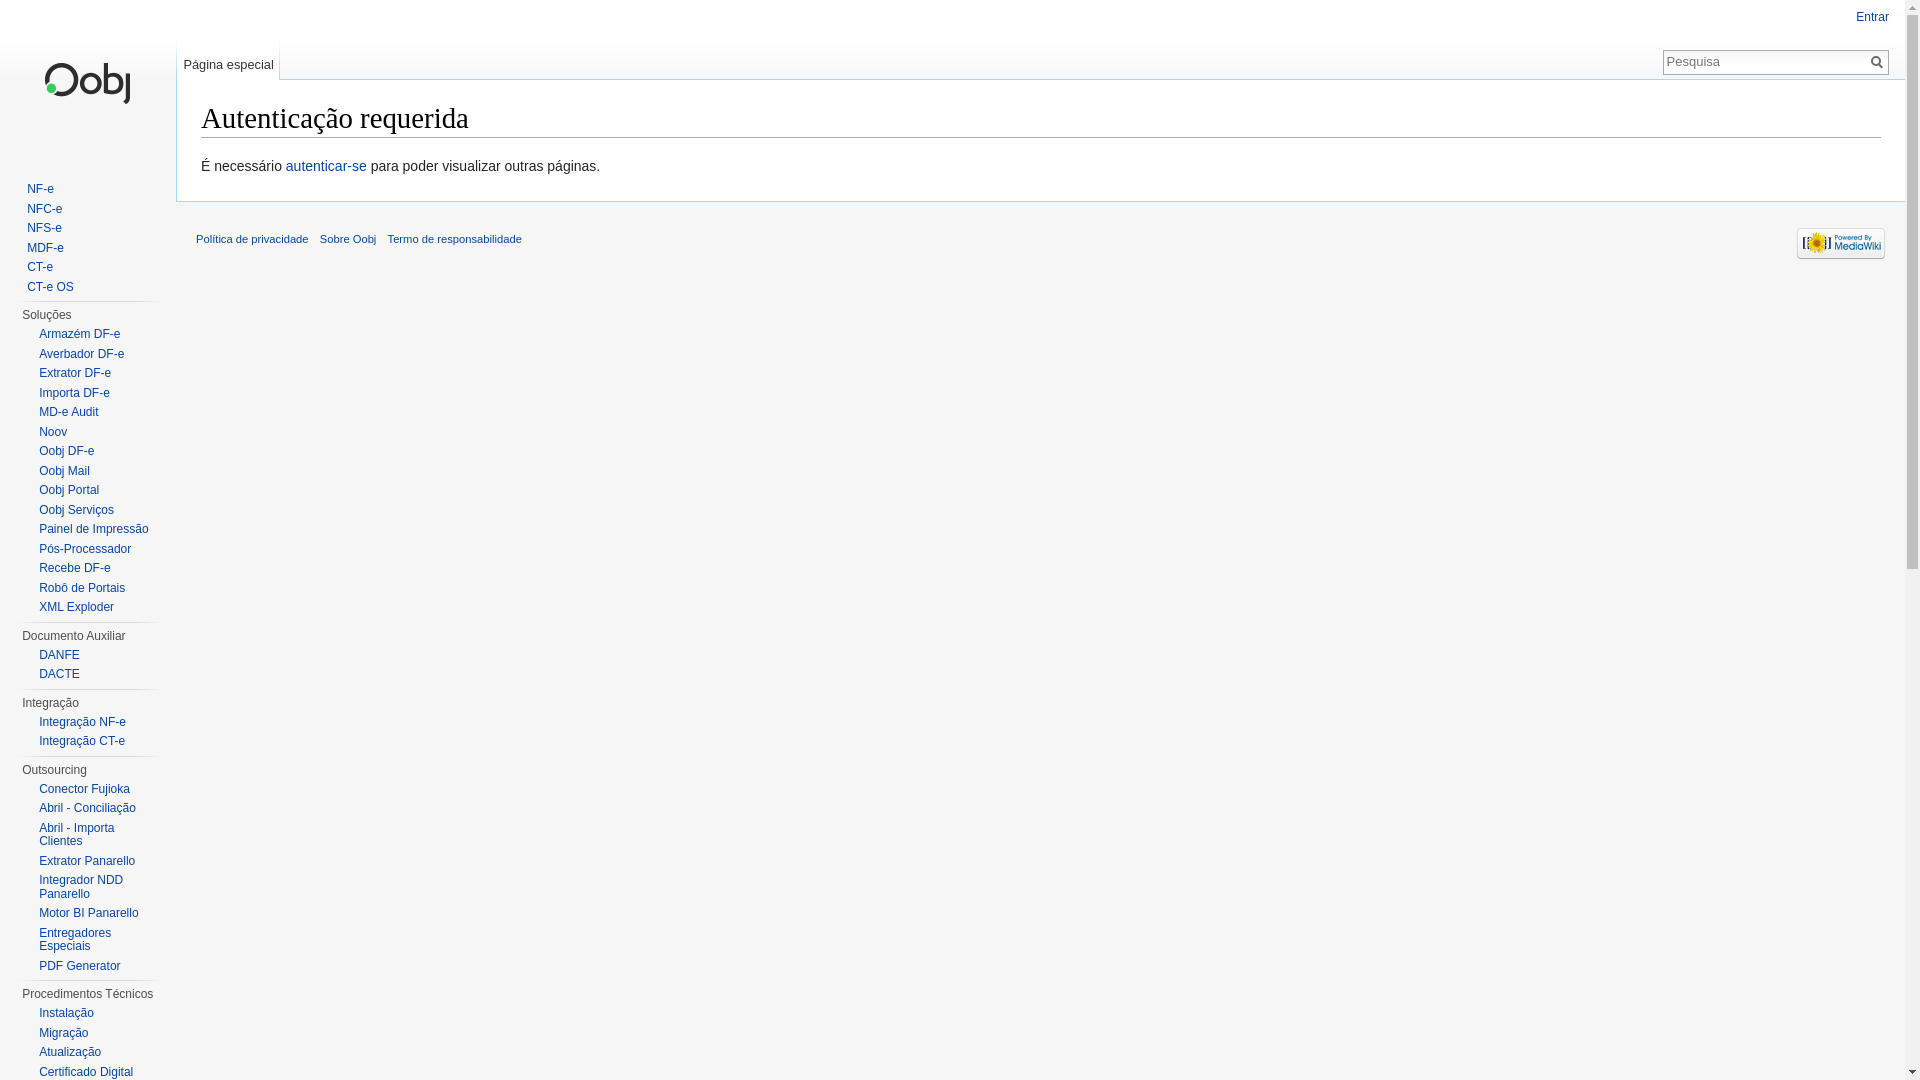 This screenshot has height=1080, width=1920. I want to click on Ir, so click(1877, 62).